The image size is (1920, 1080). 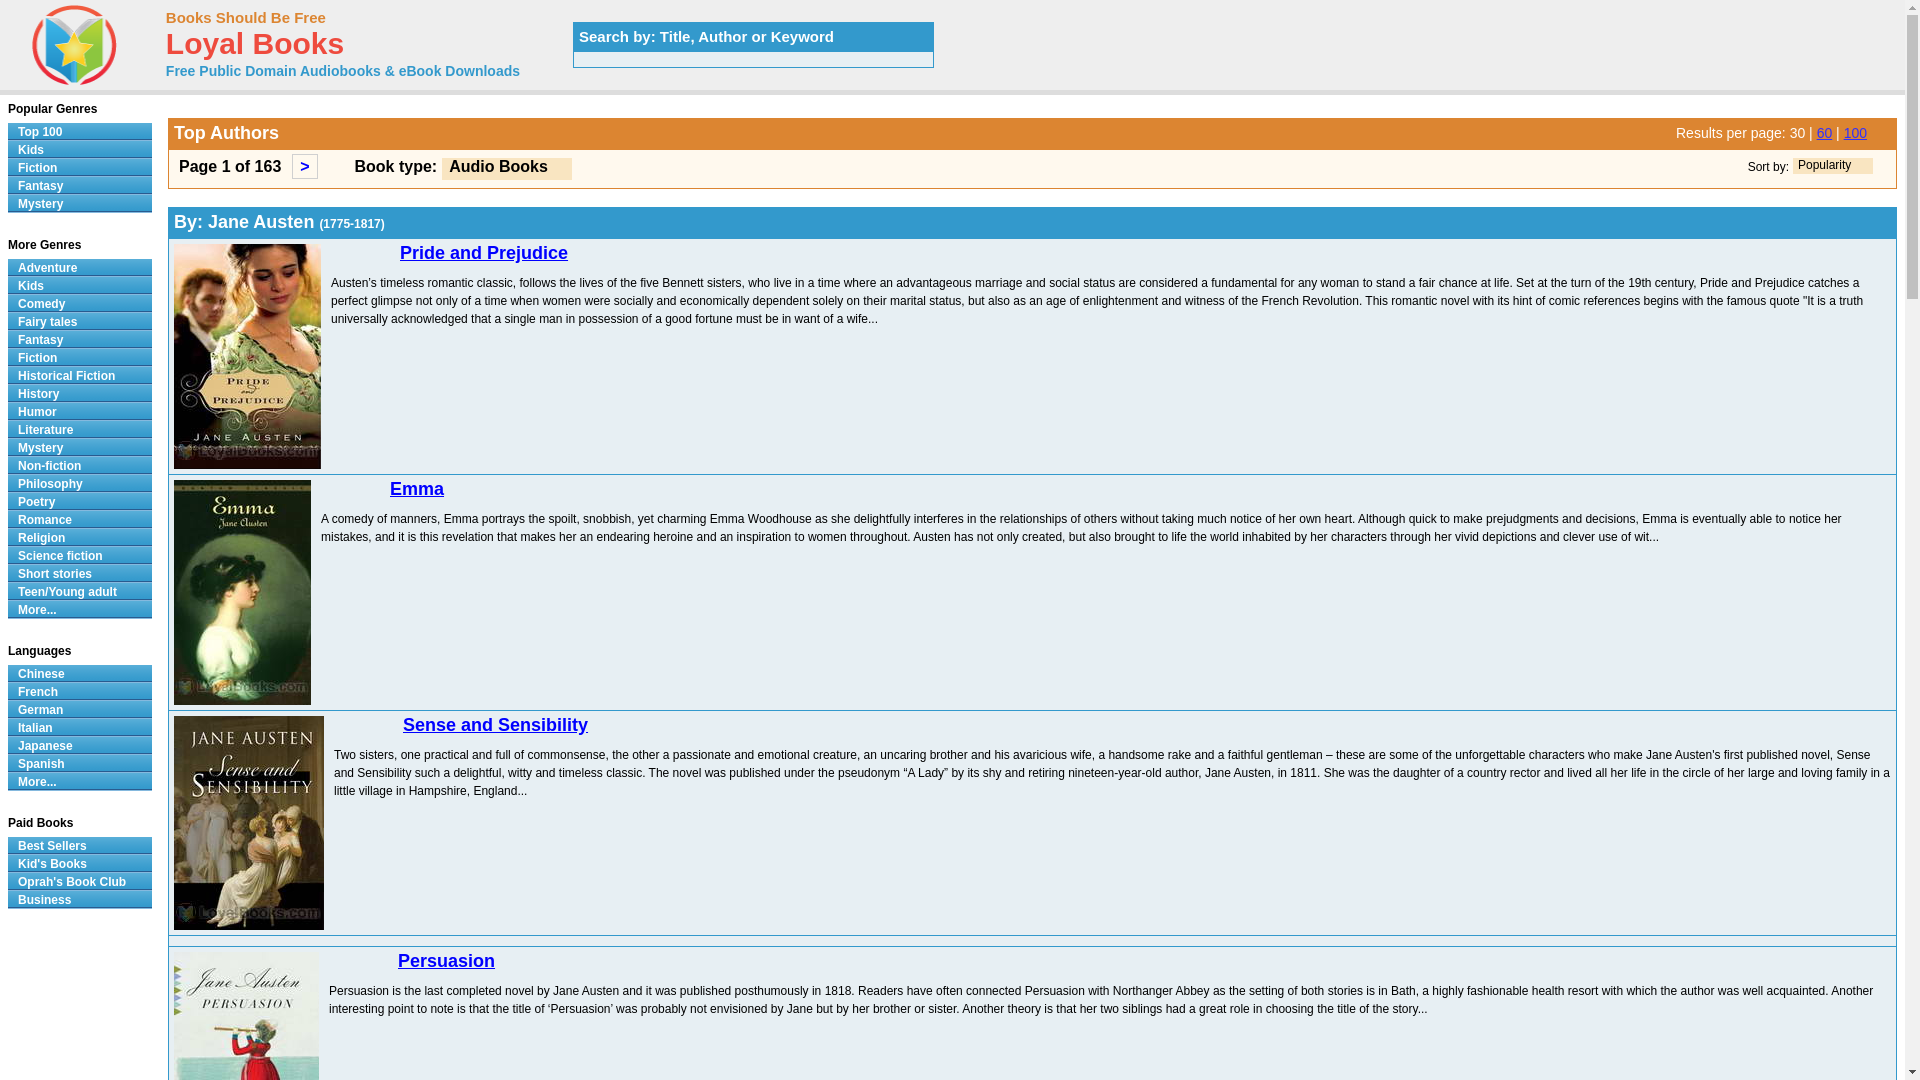 What do you see at coordinates (1824, 164) in the screenshot?
I see `Popularity` at bounding box center [1824, 164].